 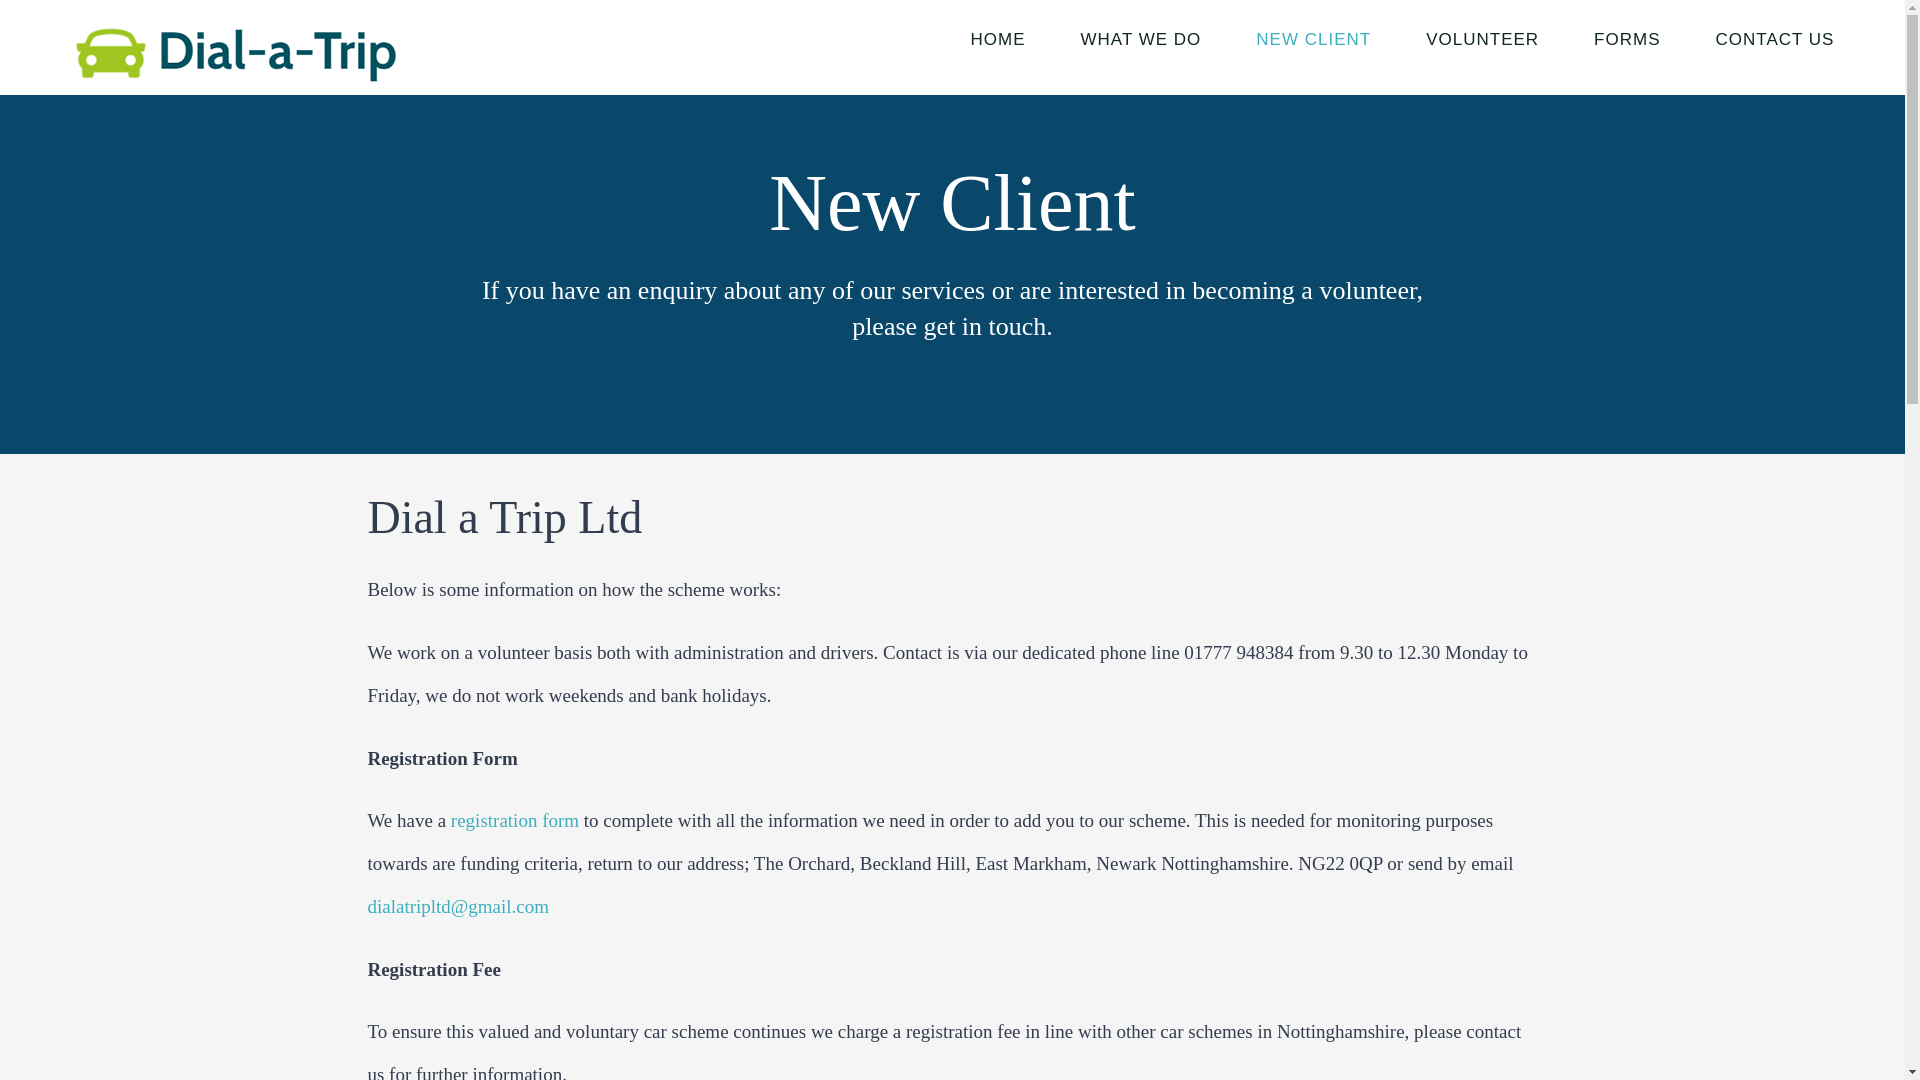 I want to click on registration form, so click(x=515, y=820).